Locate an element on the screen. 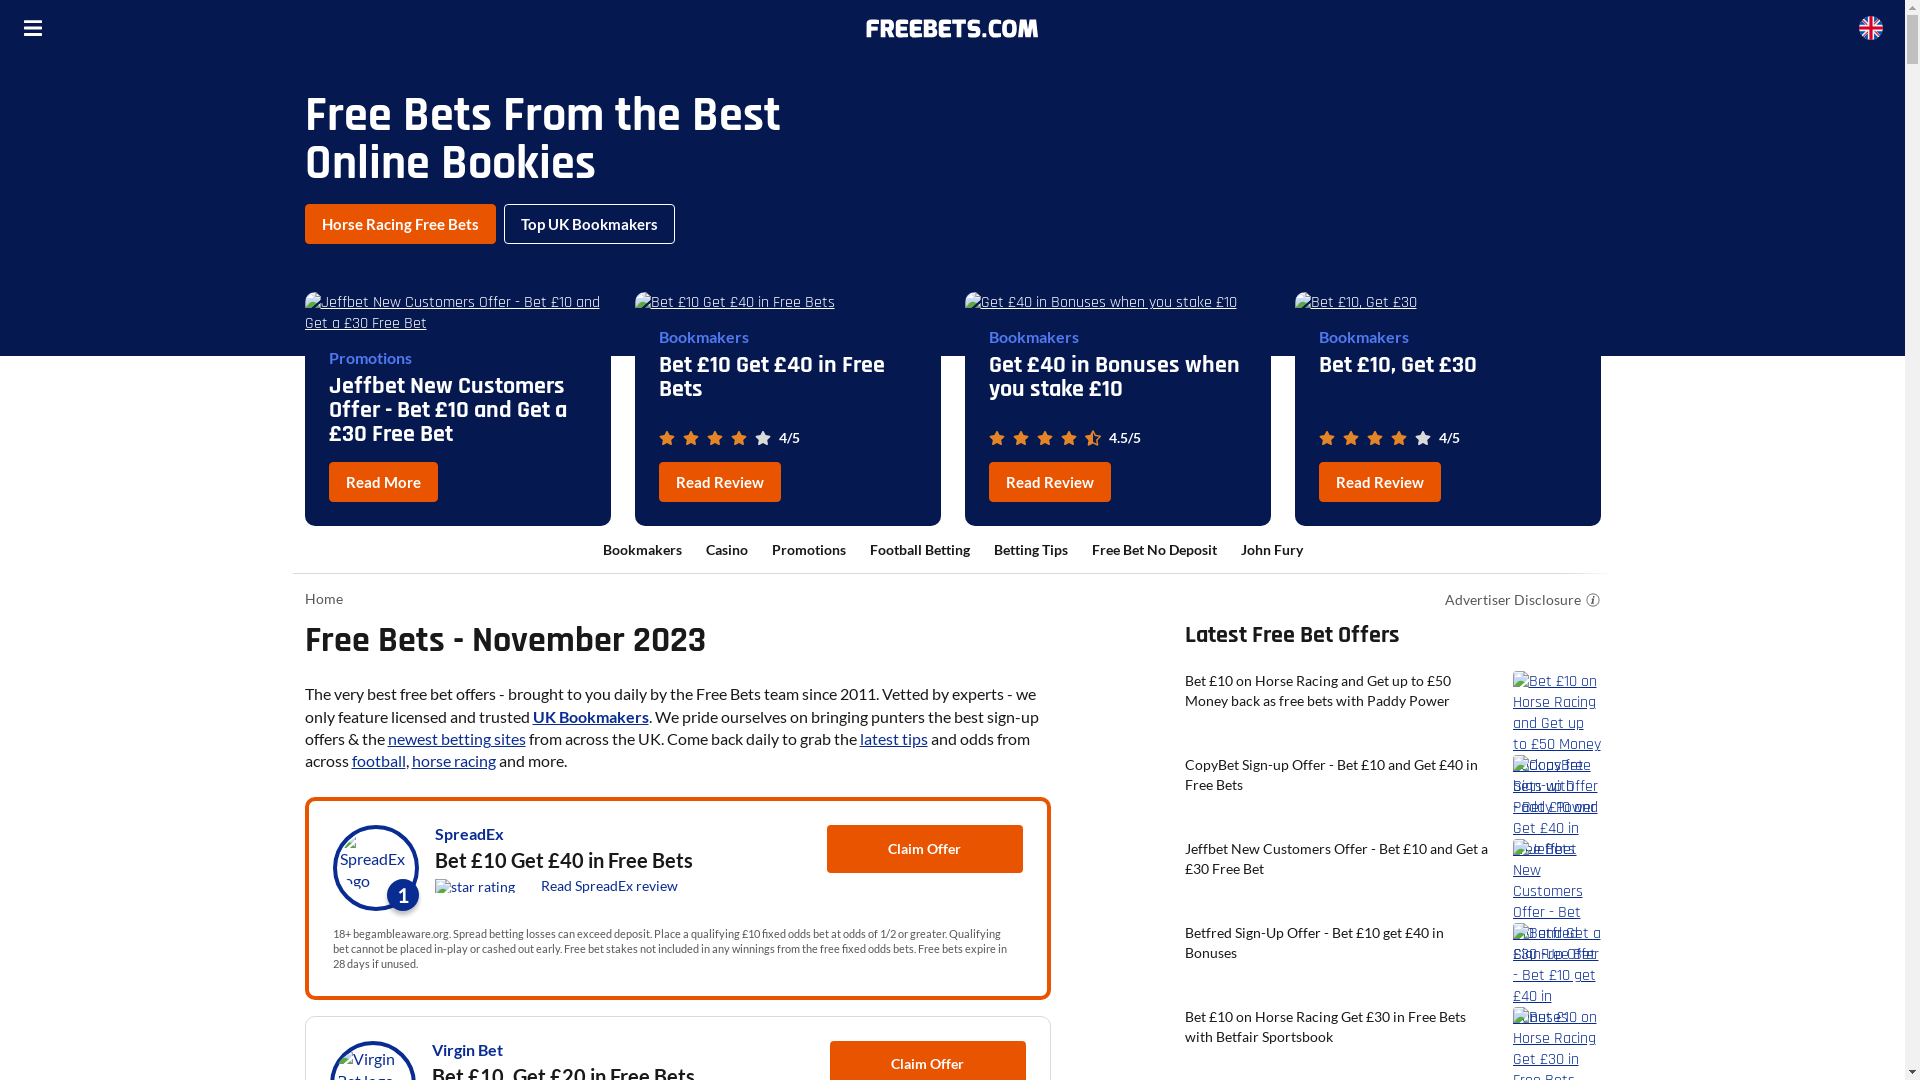 This screenshot has height=1080, width=1920. SpreadEx is located at coordinates (468, 834).